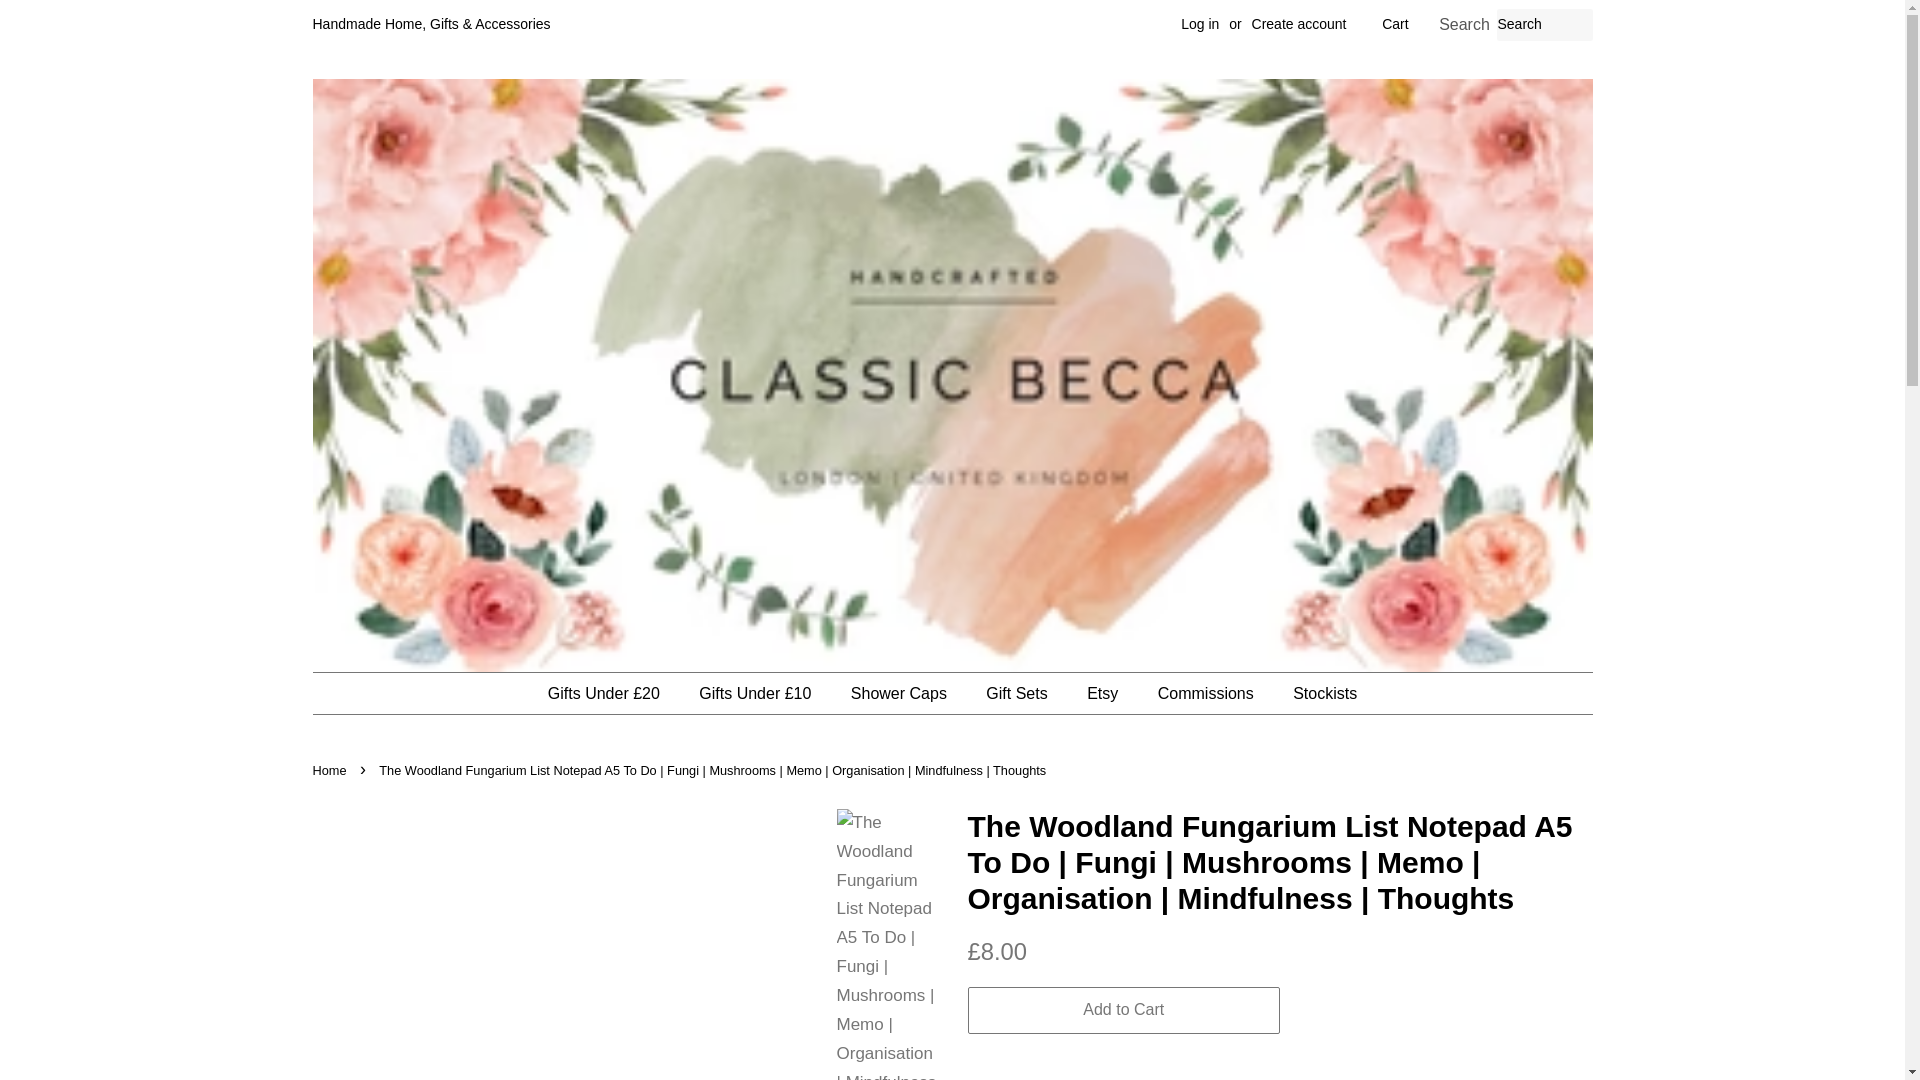 The width and height of the screenshot is (1920, 1080). What do you see at coordinates (331, 770) in the screenshot?
I see `Home` at bounding box center [331, 770].